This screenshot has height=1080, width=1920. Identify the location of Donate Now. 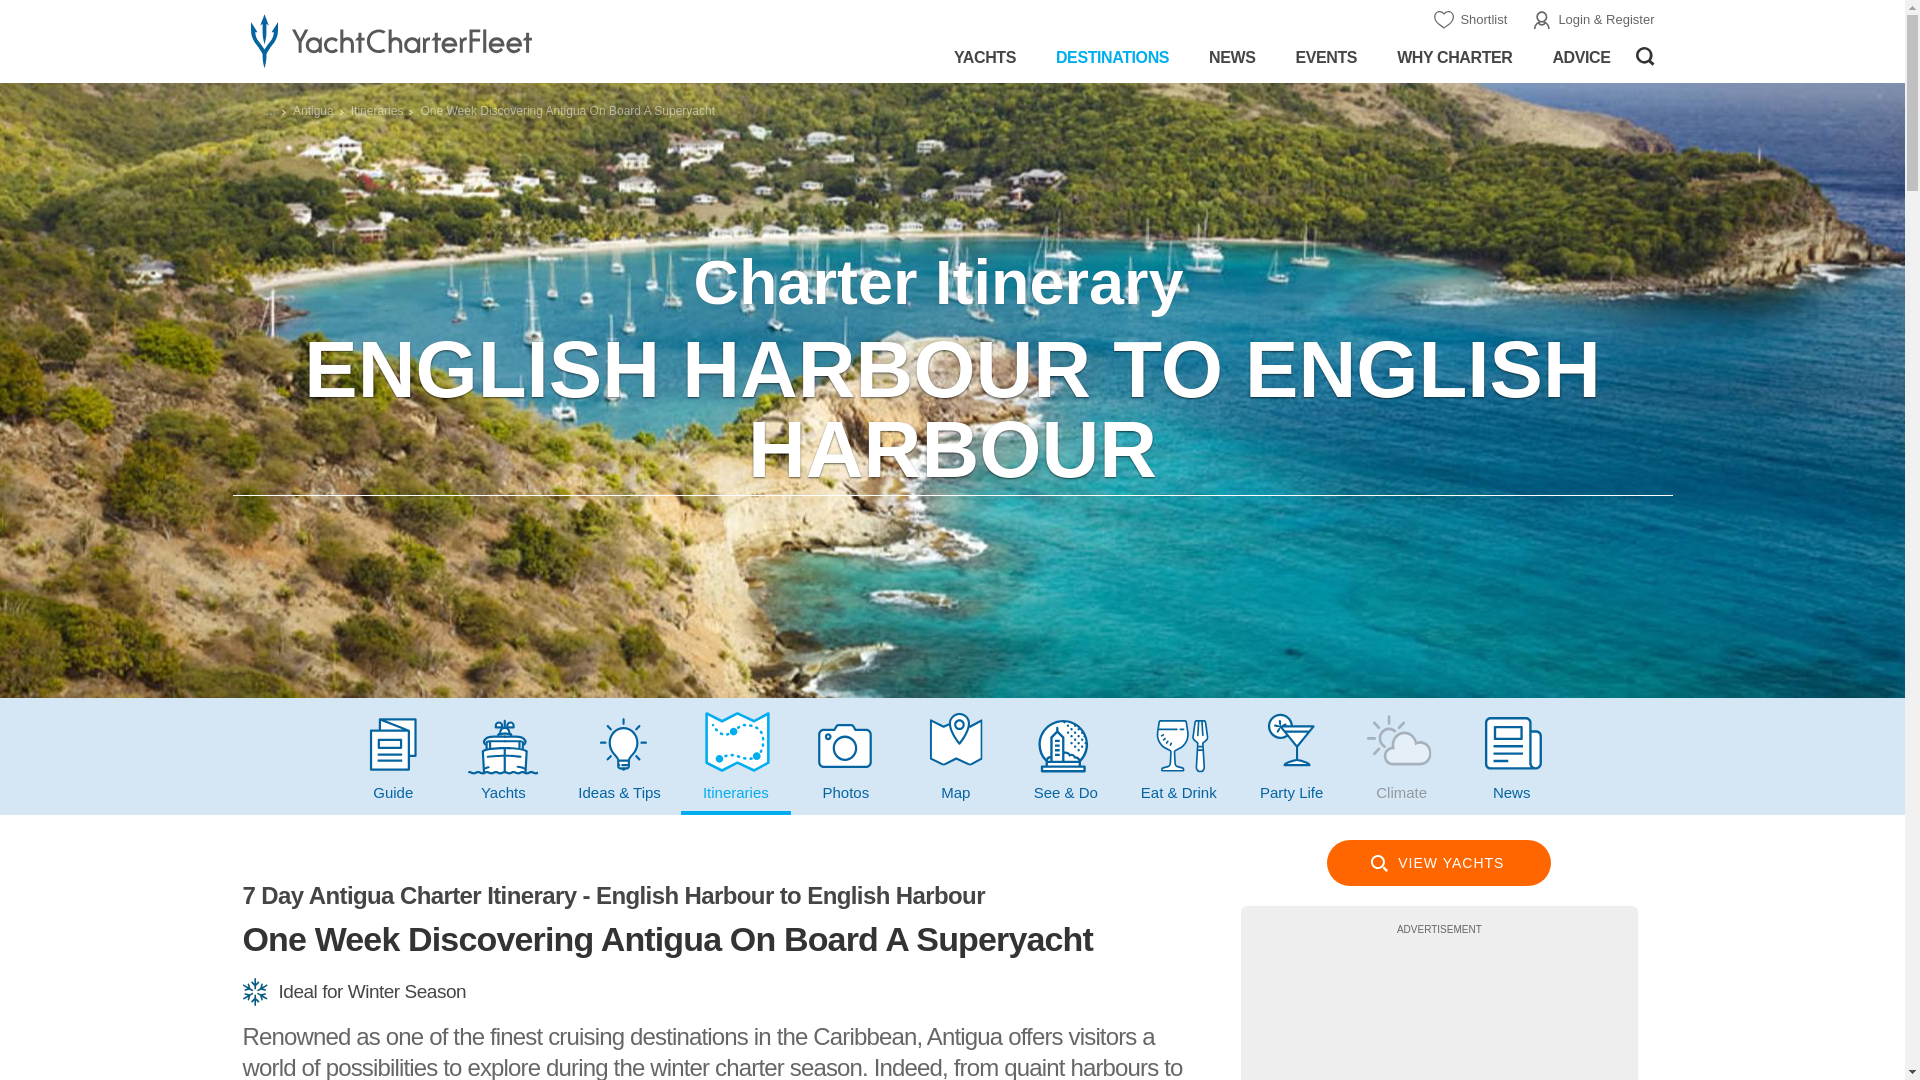
(1438, 1016).